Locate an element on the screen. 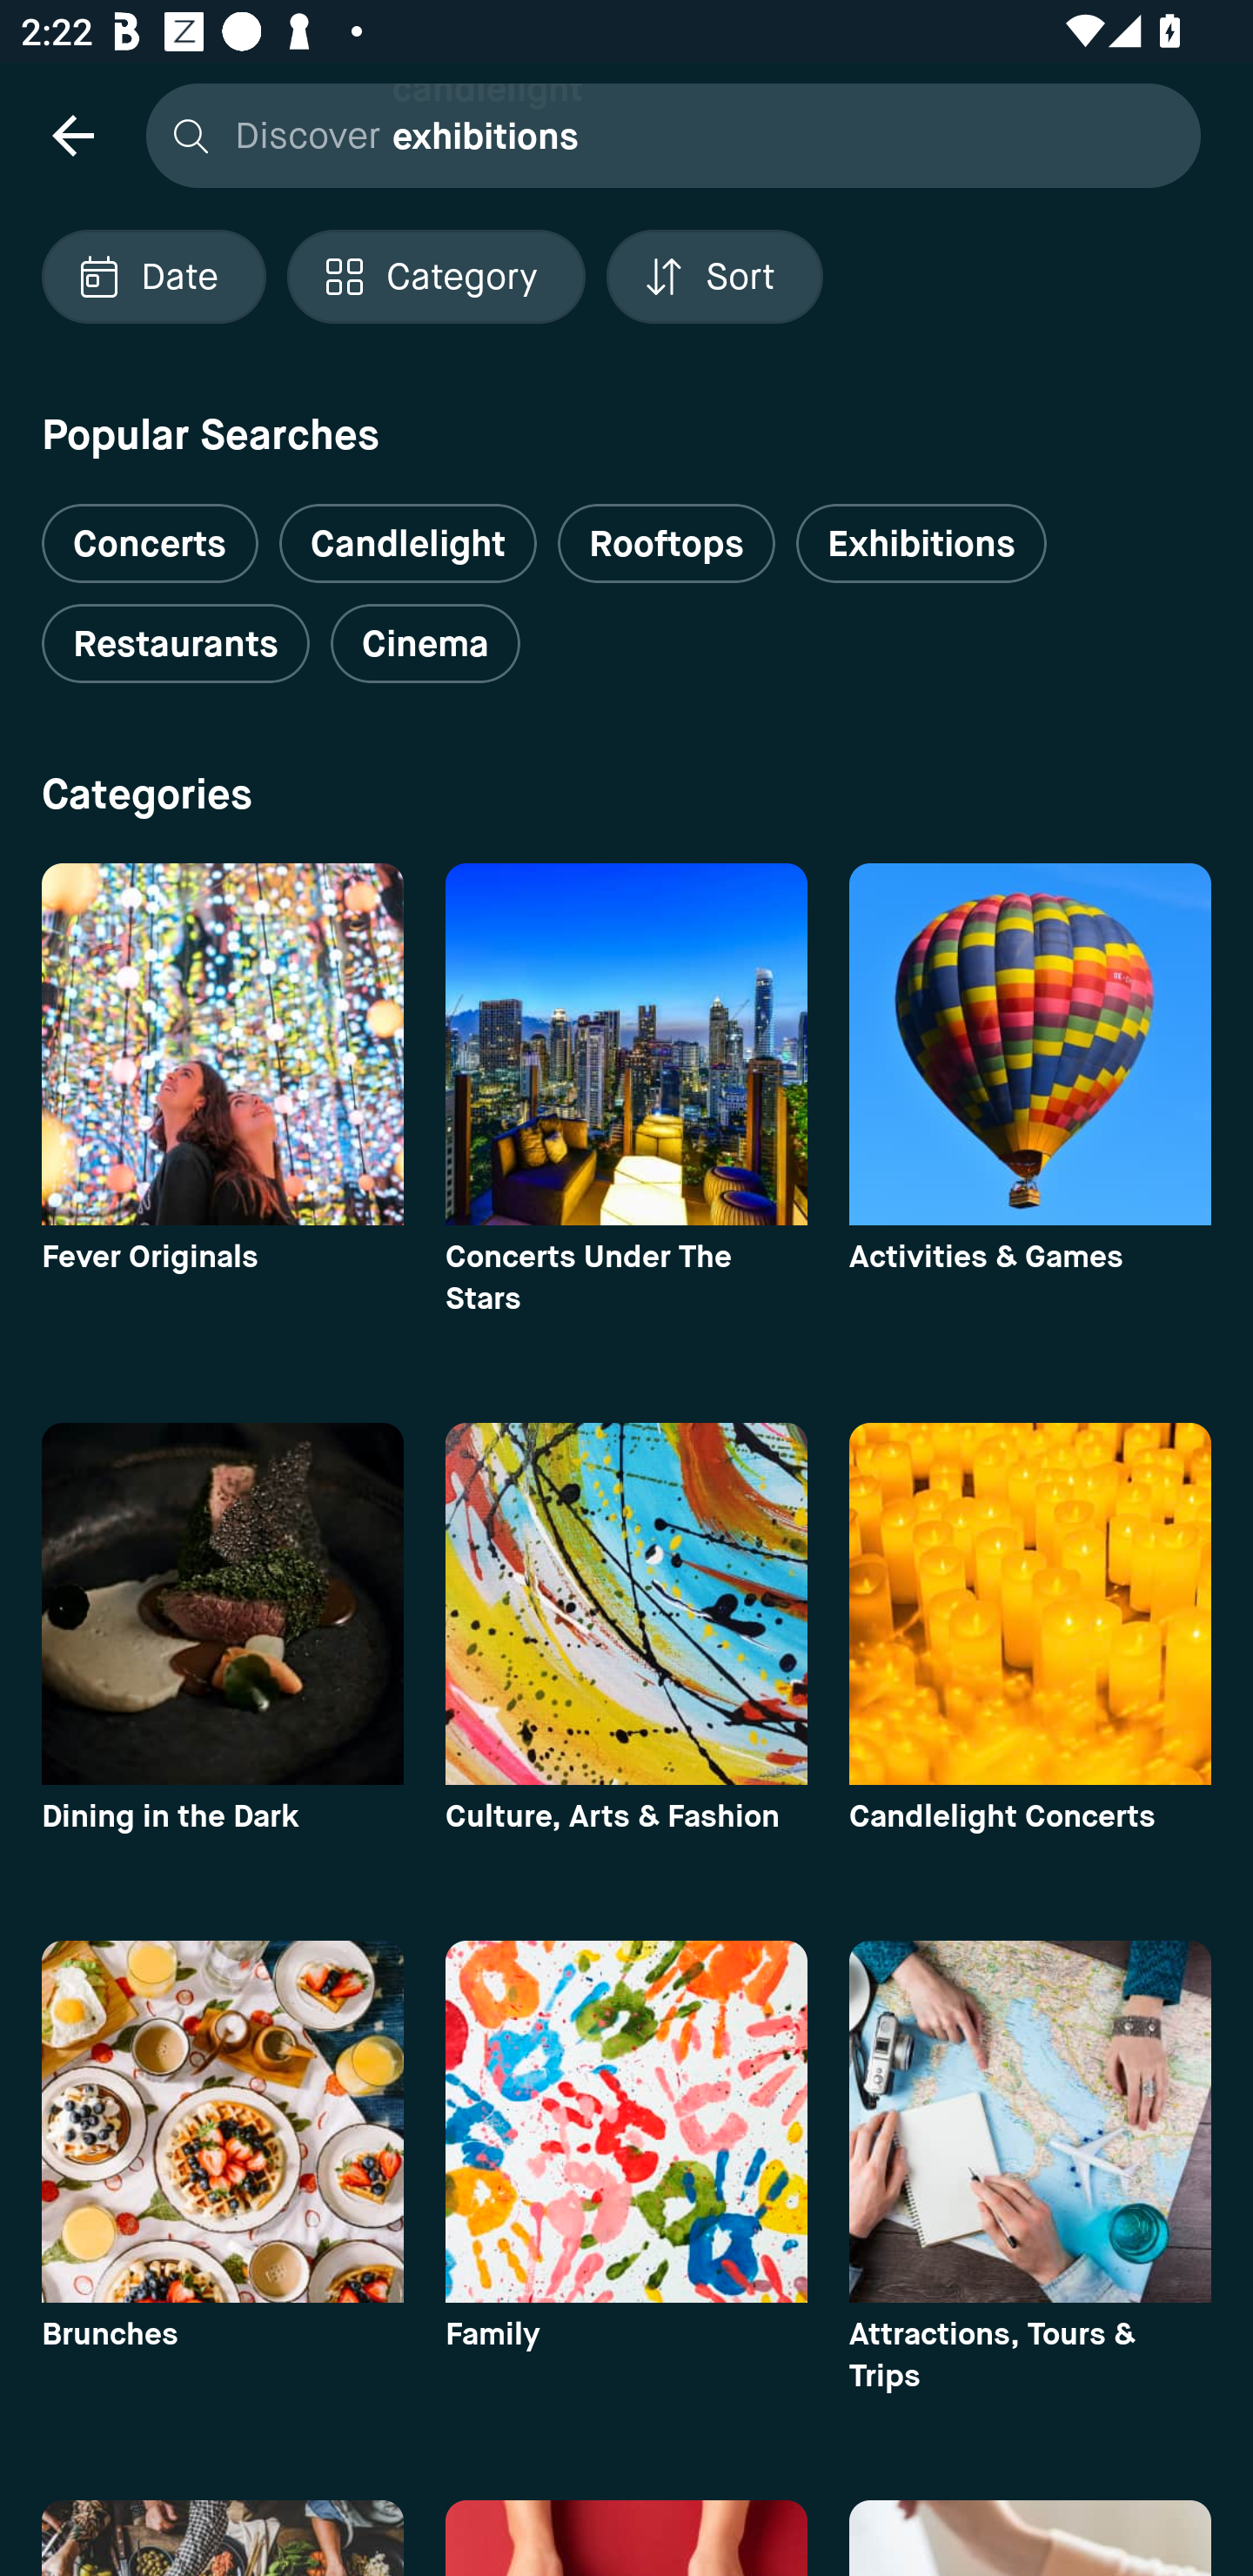 The width and height of the screenshot is (1253, 2576). Exhibitions is located at coordinates (921, 543).